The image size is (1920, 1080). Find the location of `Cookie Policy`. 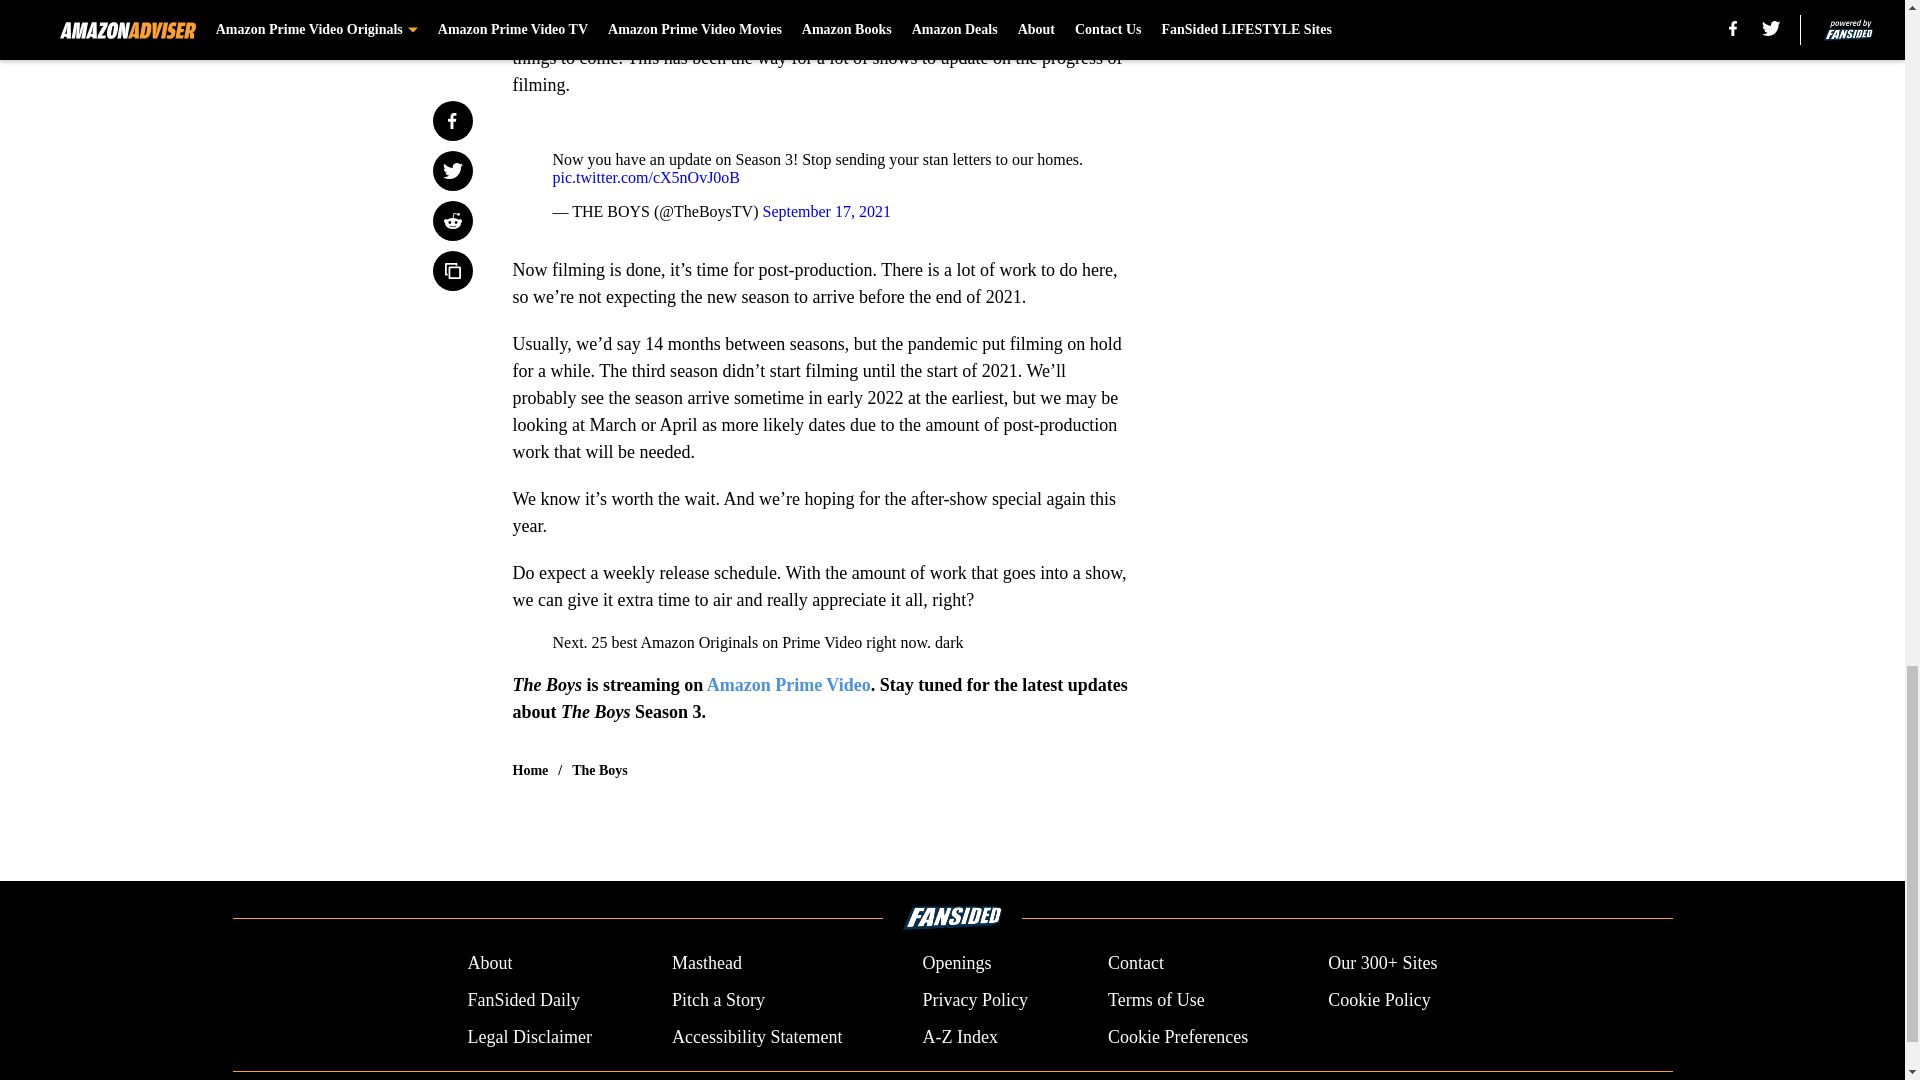

Cookie Policy is located at coordinates (1379, 1000).